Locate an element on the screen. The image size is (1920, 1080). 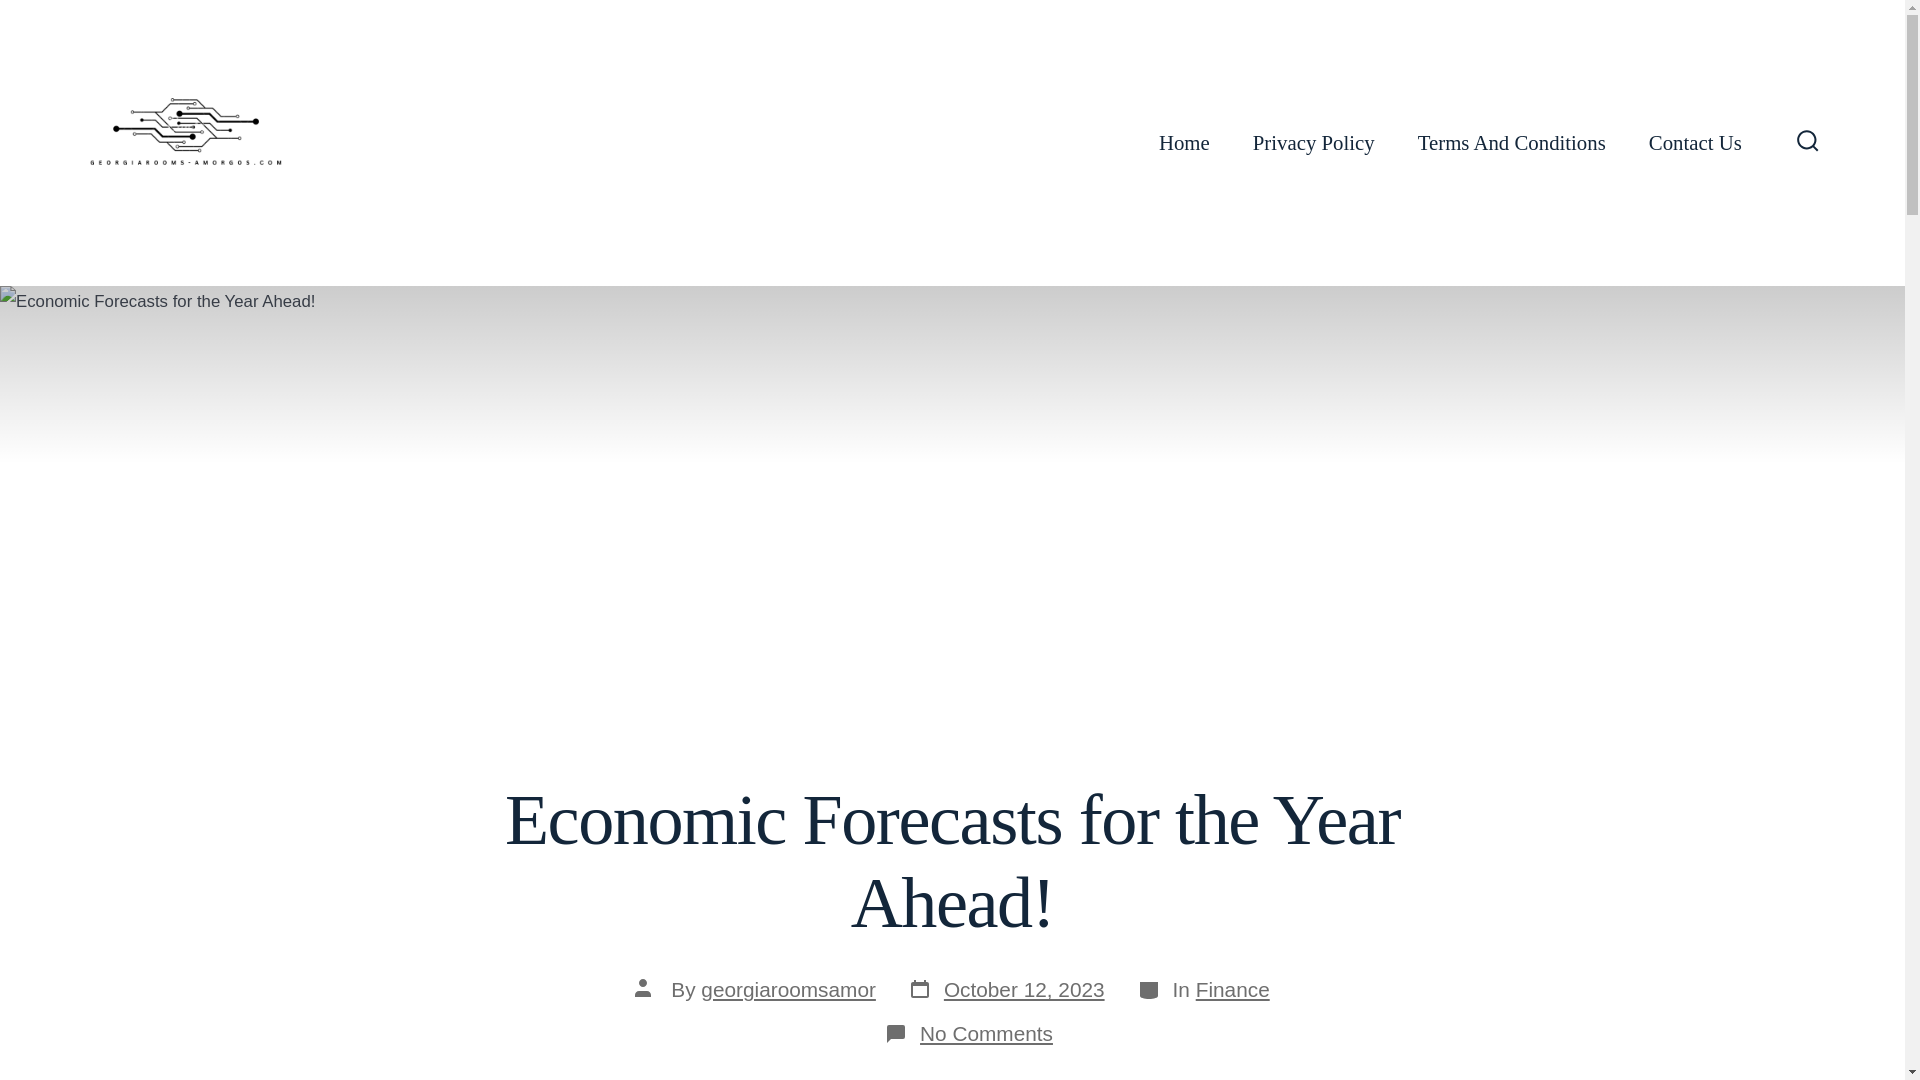
Finance is located at coordinates (1232, 990).